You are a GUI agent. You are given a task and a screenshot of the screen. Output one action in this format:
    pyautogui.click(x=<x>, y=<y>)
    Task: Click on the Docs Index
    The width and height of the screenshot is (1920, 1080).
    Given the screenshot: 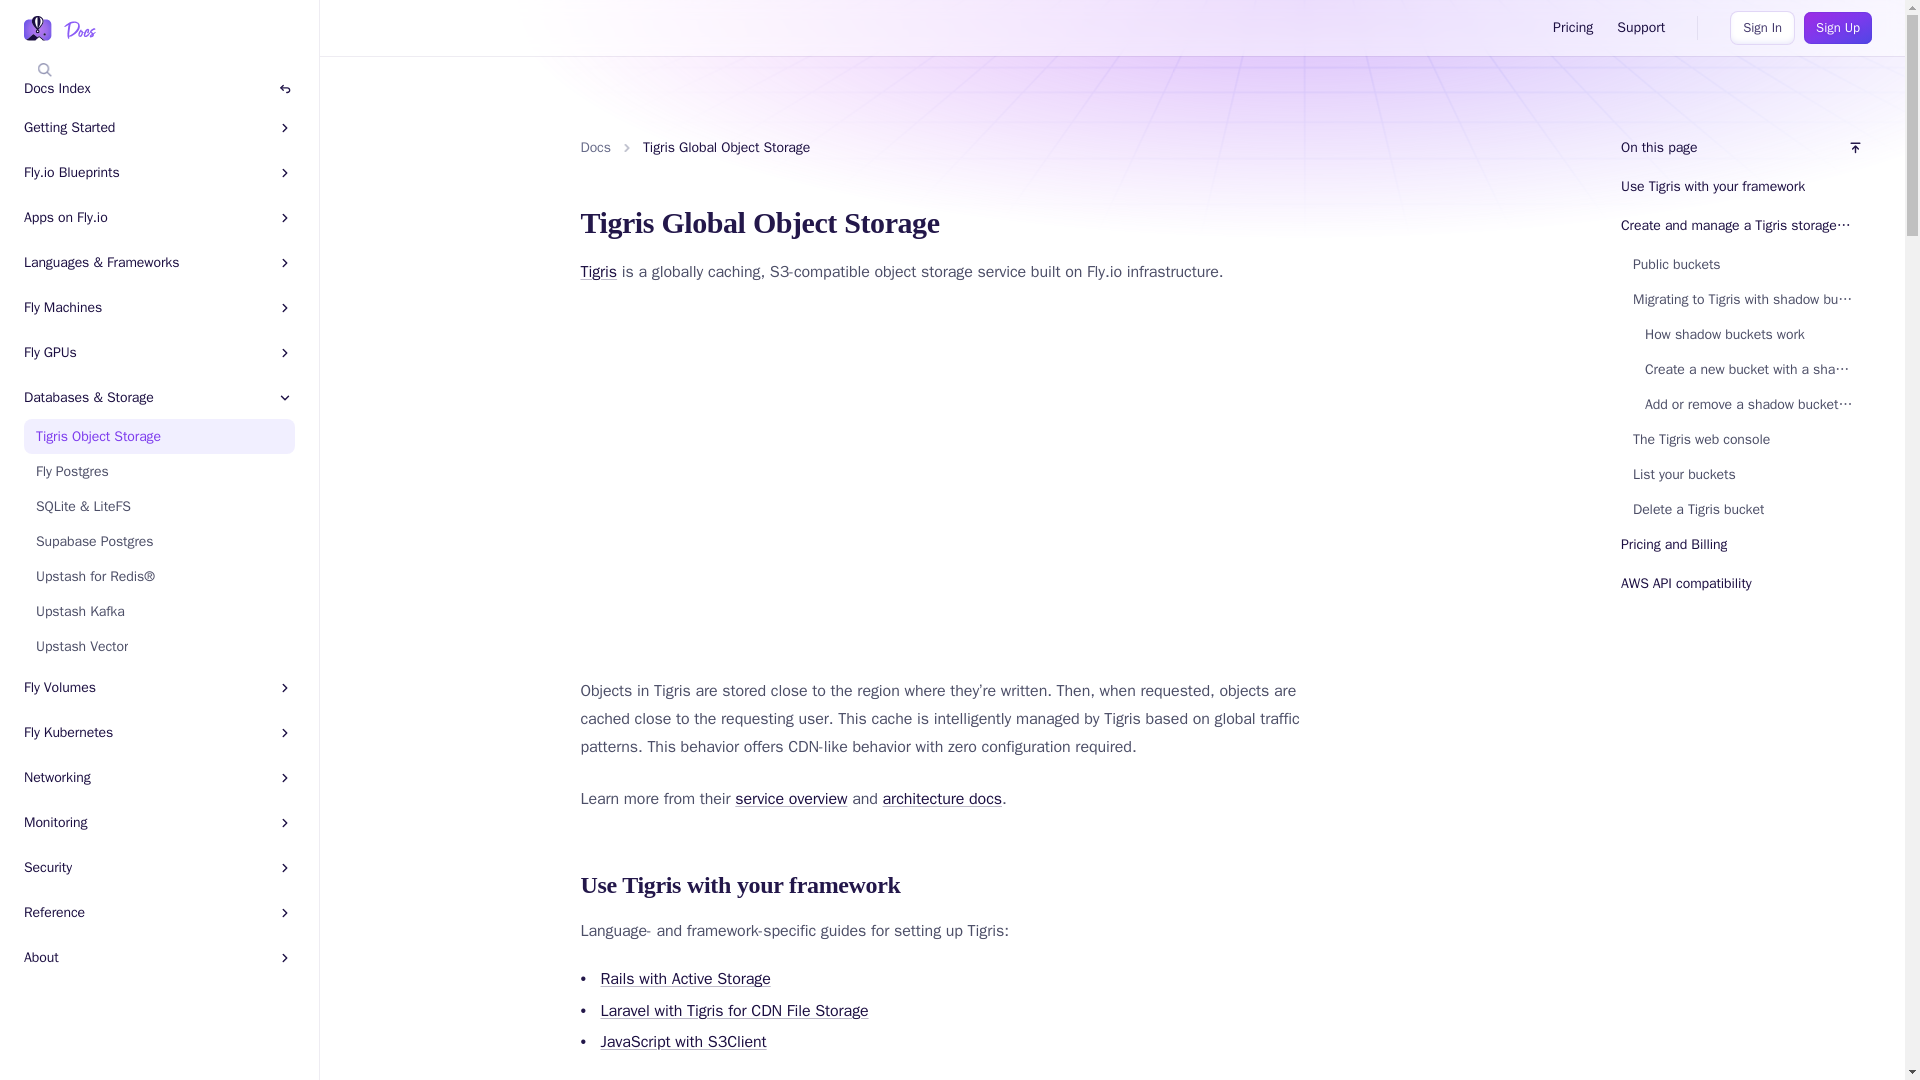 What is the action you would take?
    pyautogui.click(x=153, y=88)
    